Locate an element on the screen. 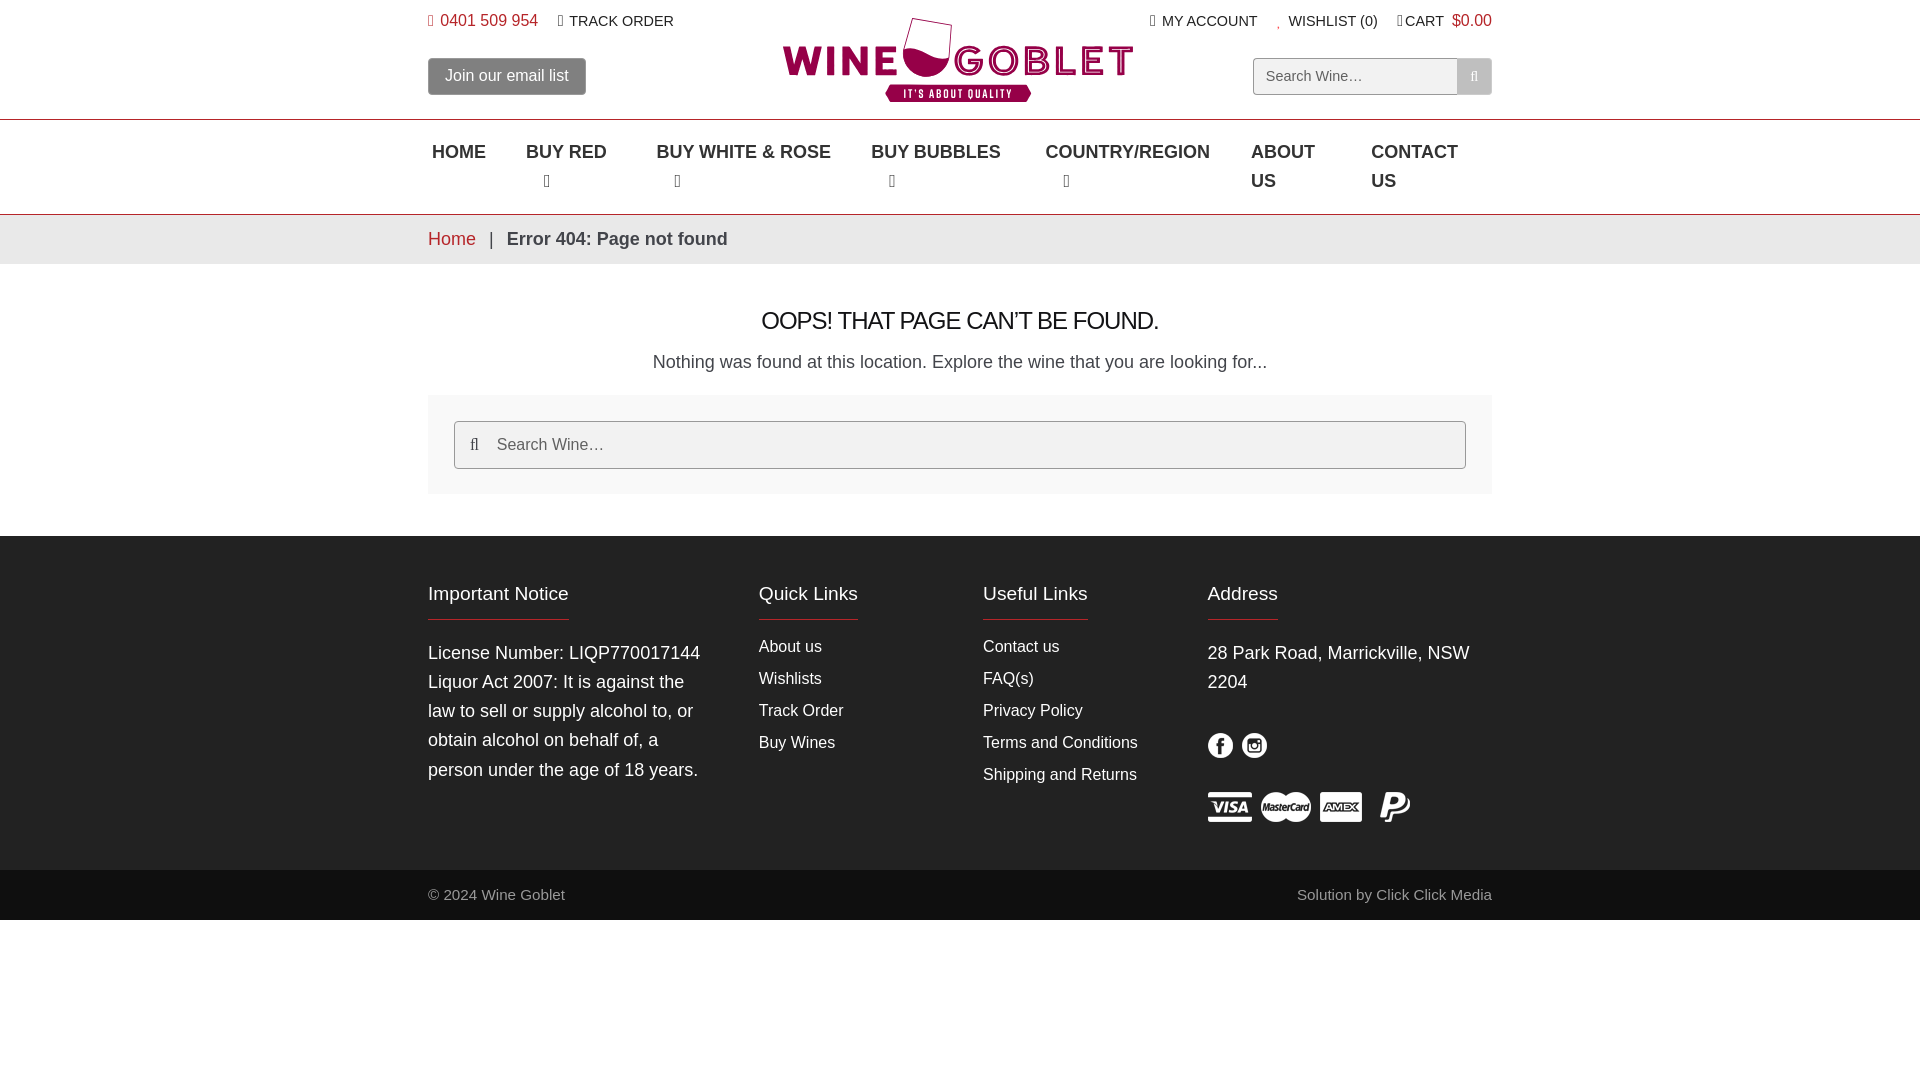 The height and width of the screenshot is (1080, 1920). View your shopping cart is located at coordinates (1444, 20).